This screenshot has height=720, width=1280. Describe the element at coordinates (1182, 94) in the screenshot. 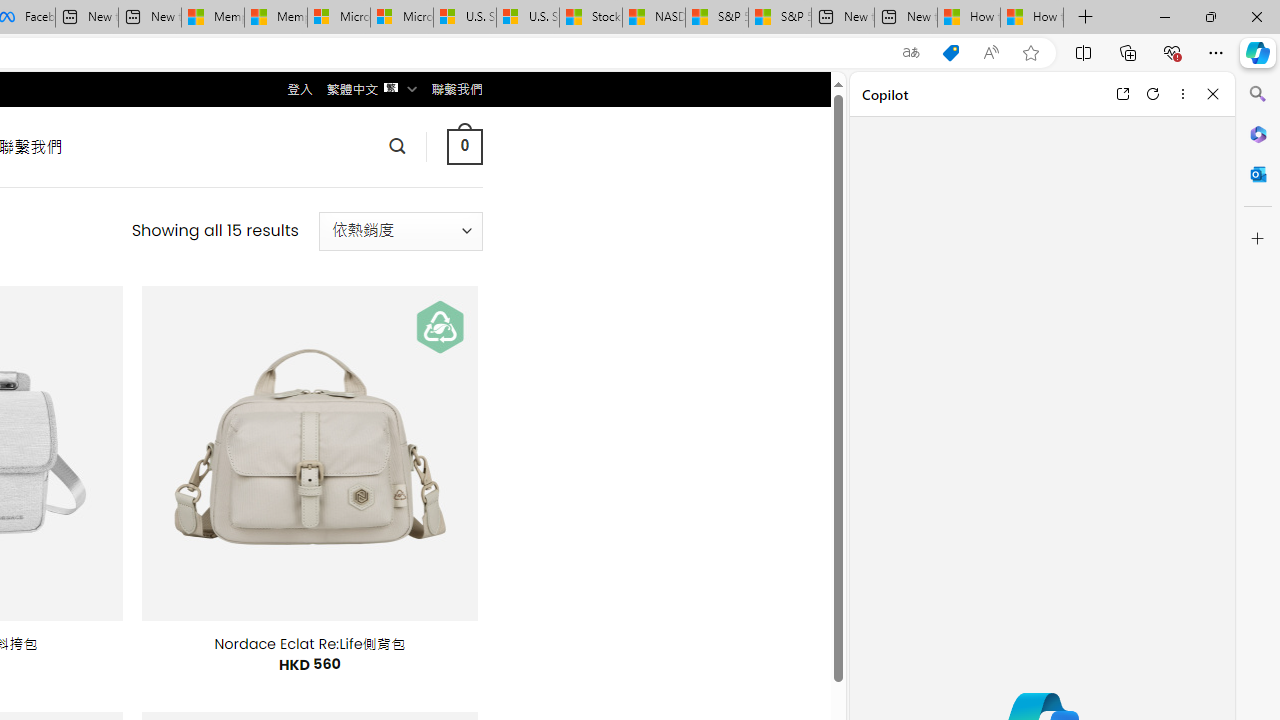

I see `More options` at that location.